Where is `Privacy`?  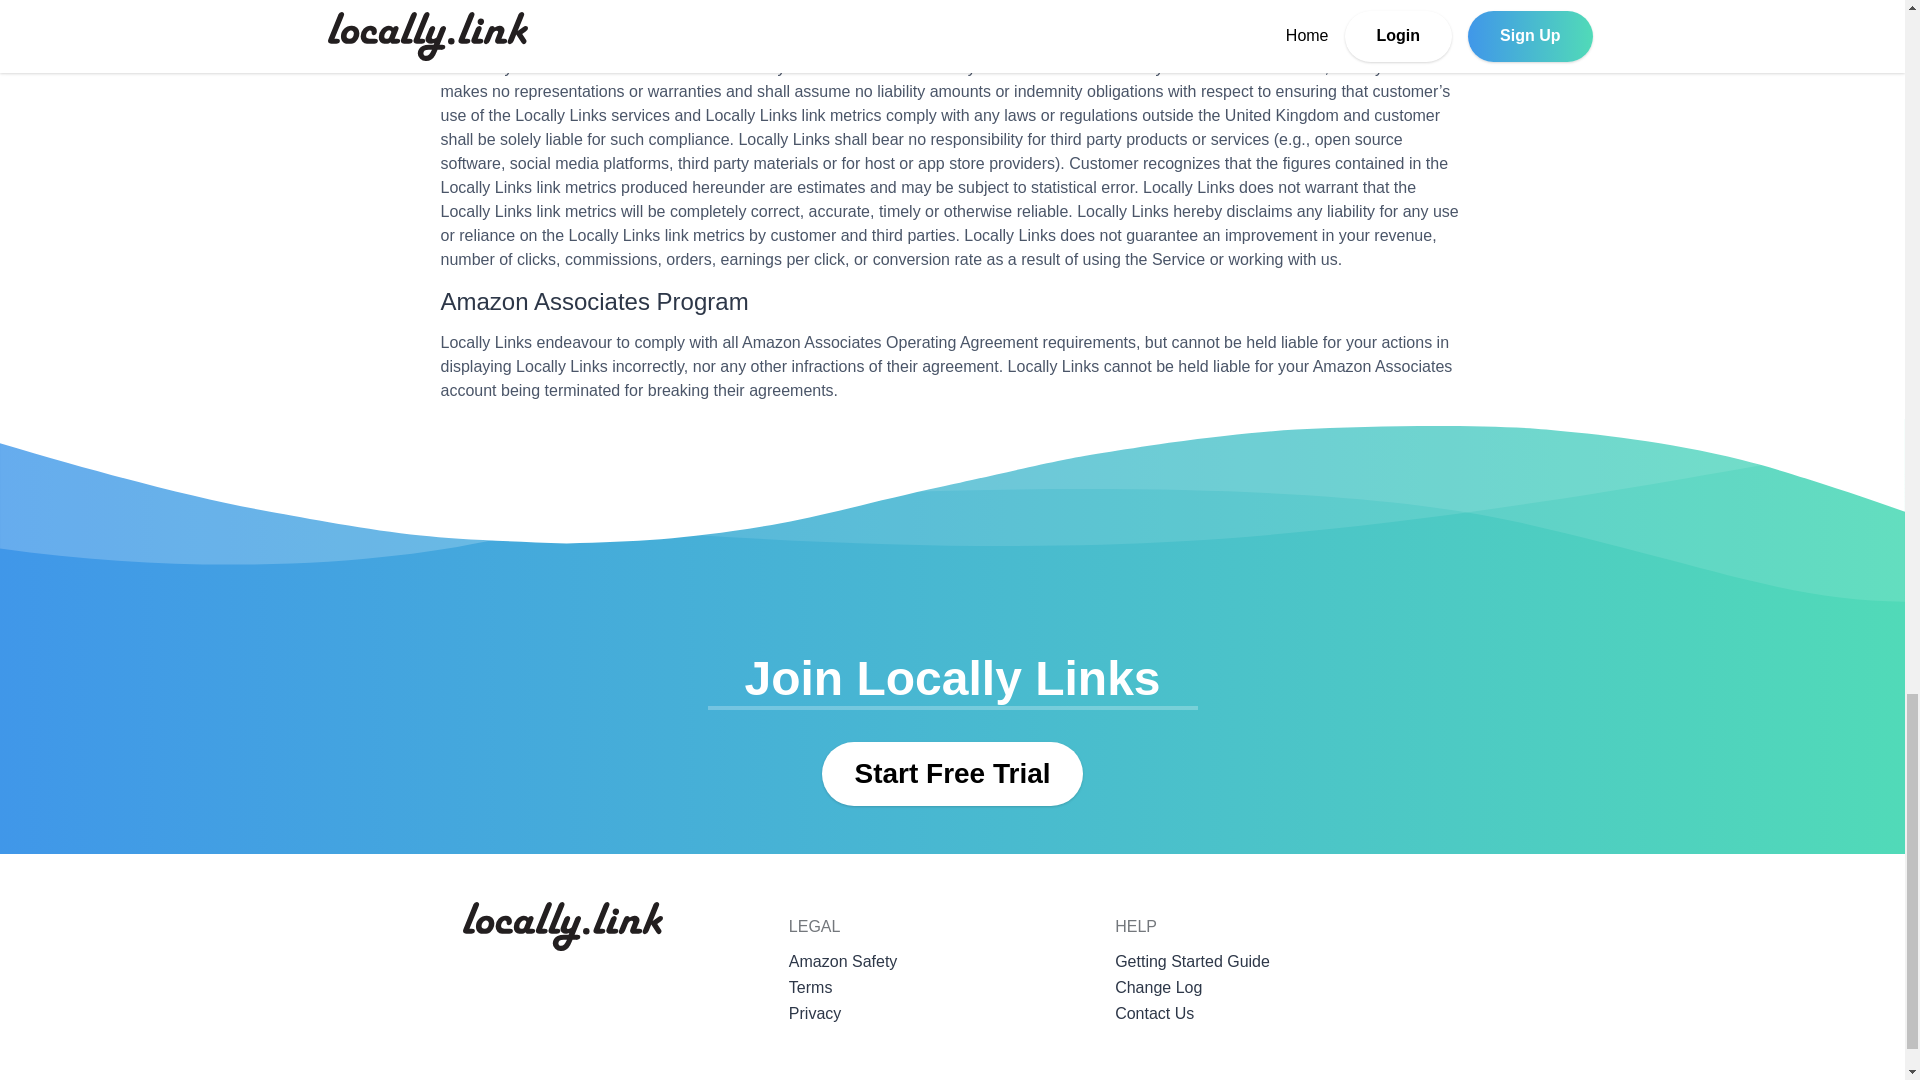 Privacy is located at coordinates (952, 1018).